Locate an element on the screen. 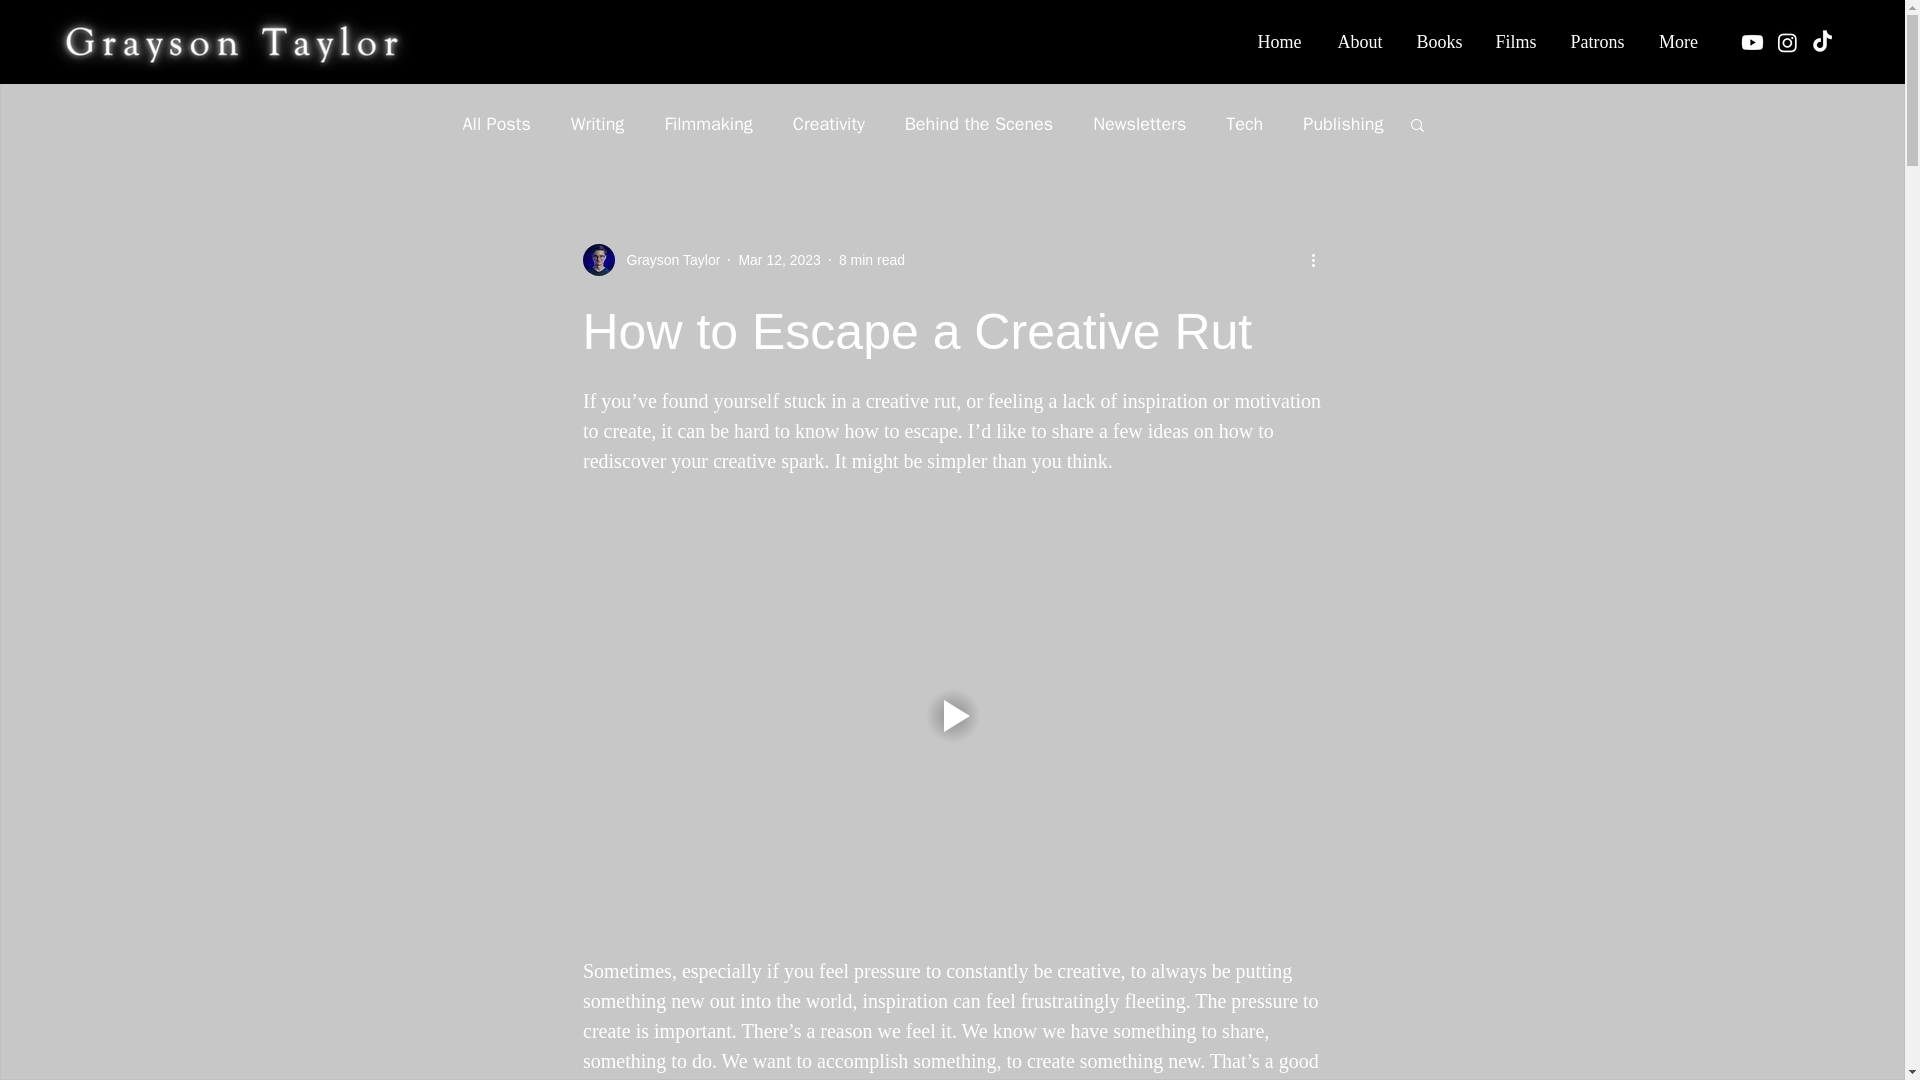 This screenshot has height=1080, width=1920. All Posts is located at coordinates (496, 124).